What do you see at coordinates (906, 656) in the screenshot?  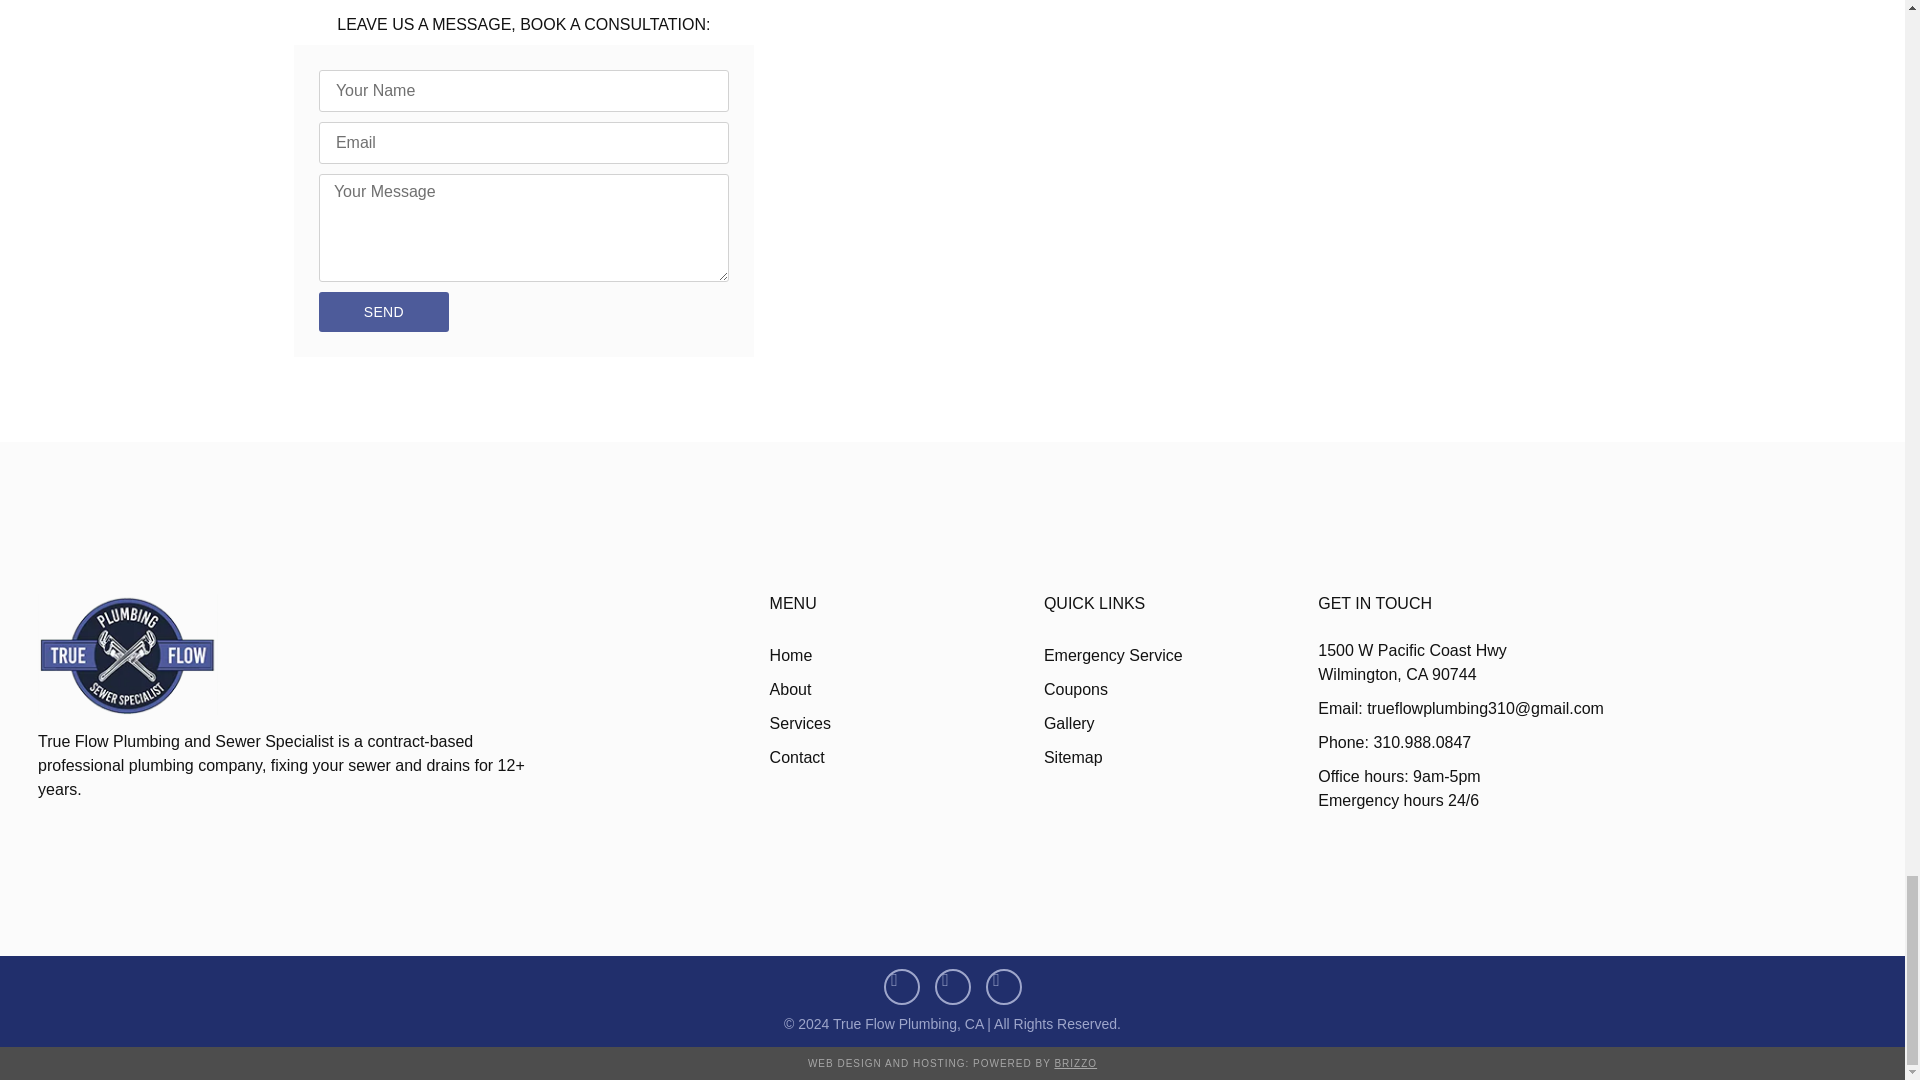 I see `Home` at bounding box center [906, 656].